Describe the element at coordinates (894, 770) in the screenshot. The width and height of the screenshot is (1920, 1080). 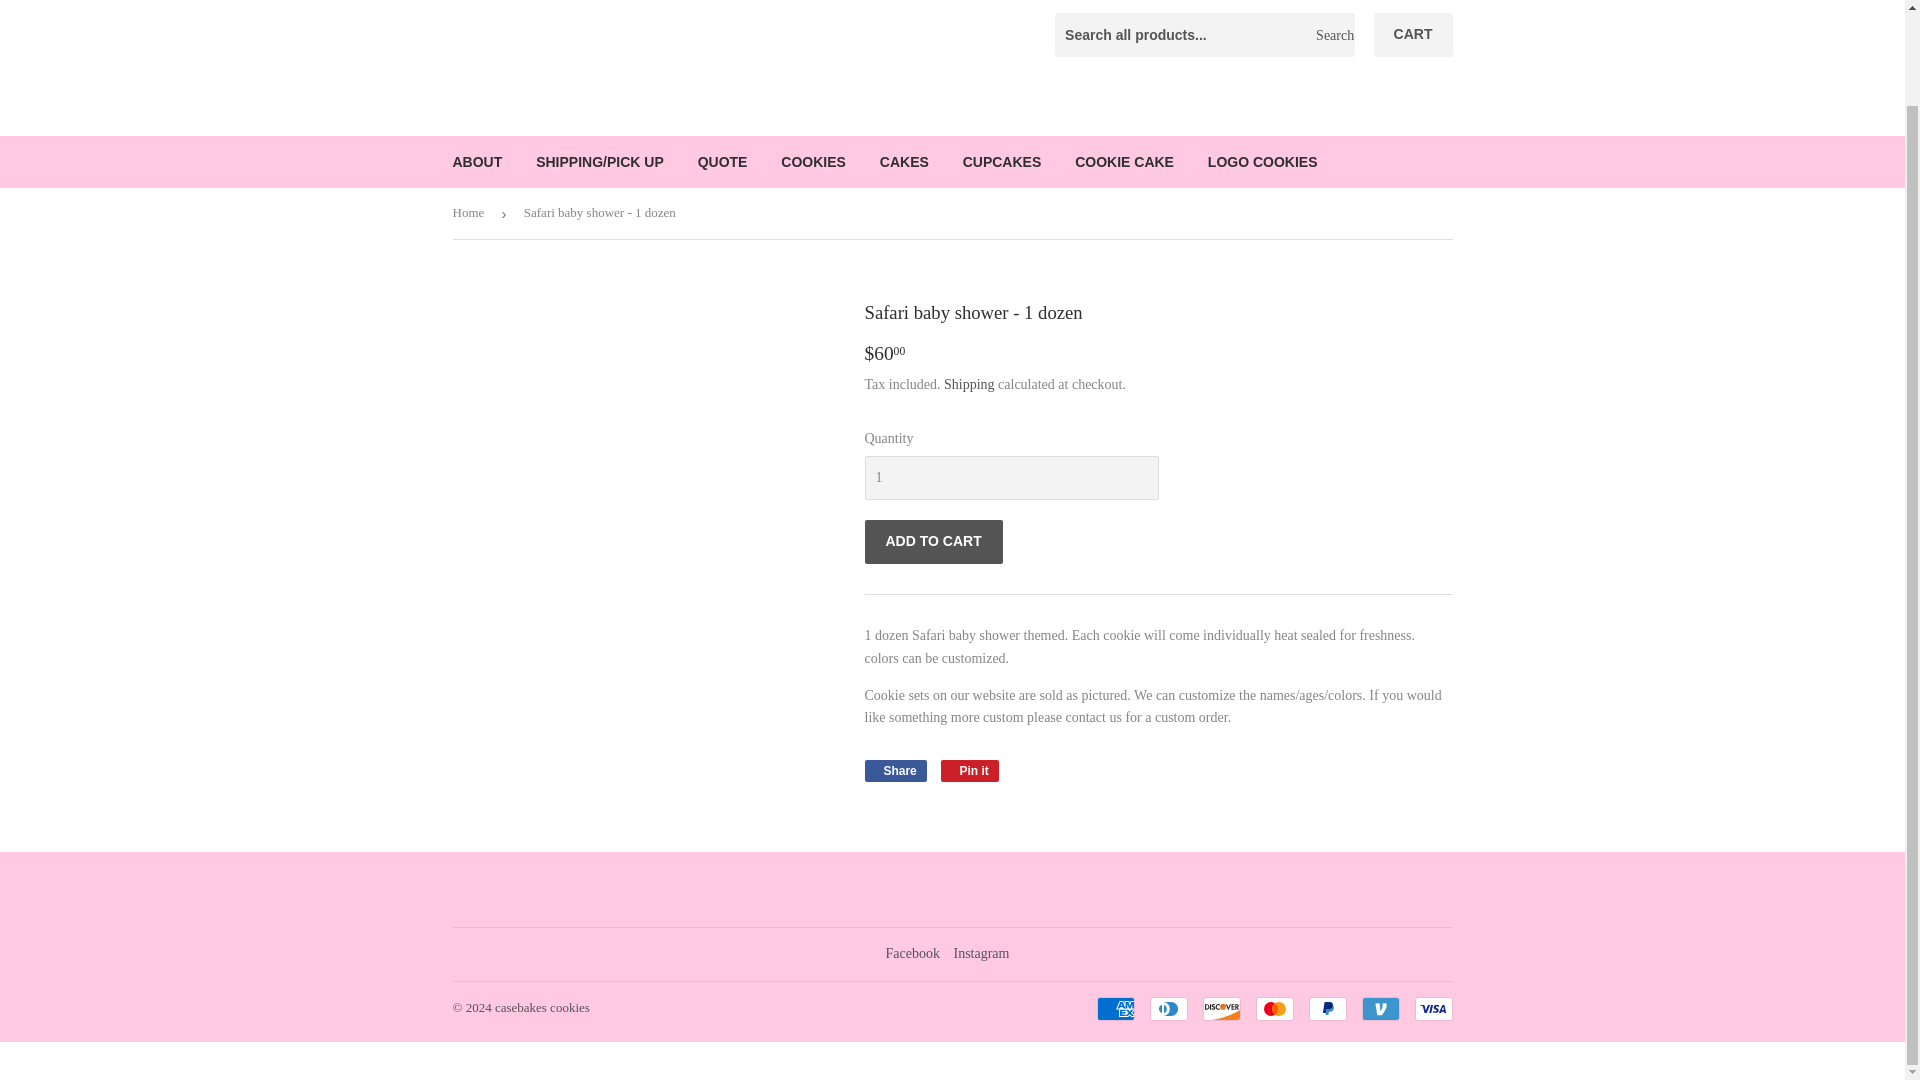
I see `Share on Facebook` at that location.